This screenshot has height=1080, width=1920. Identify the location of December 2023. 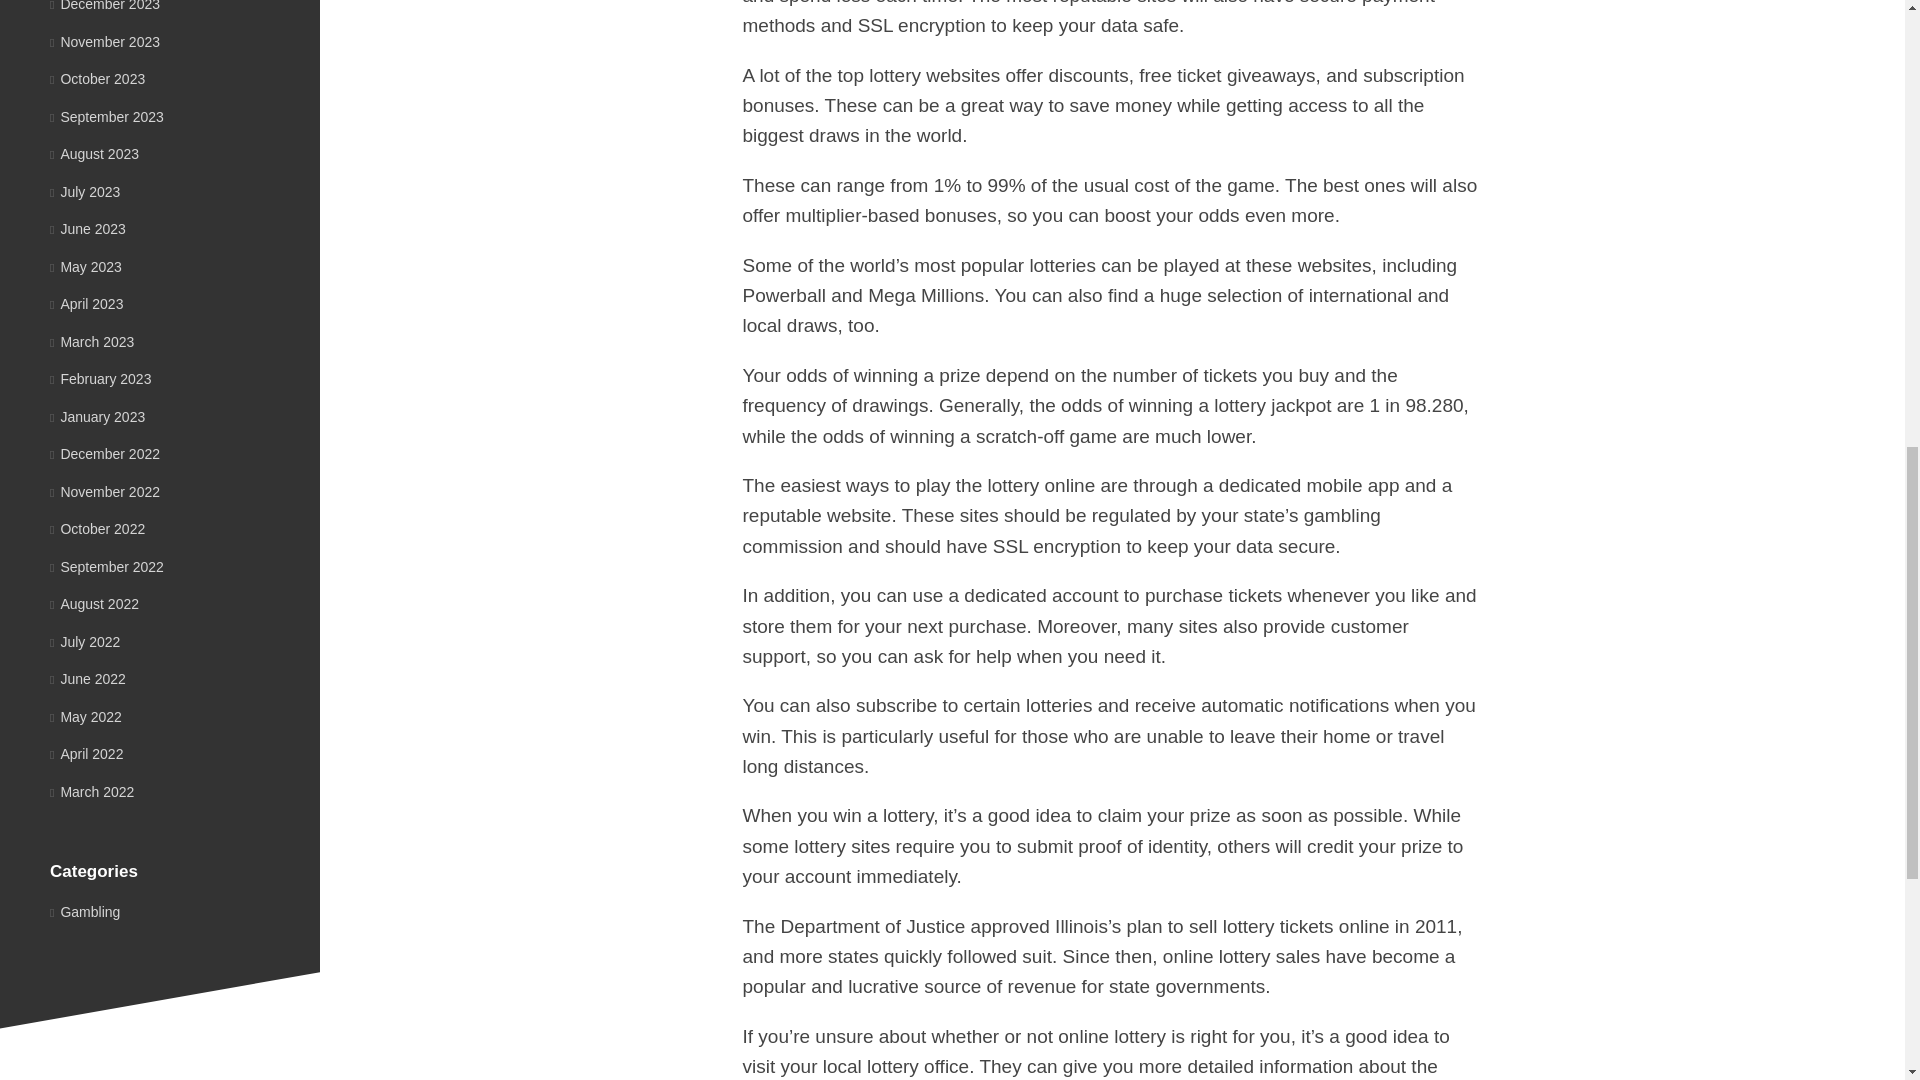
(104, 6).